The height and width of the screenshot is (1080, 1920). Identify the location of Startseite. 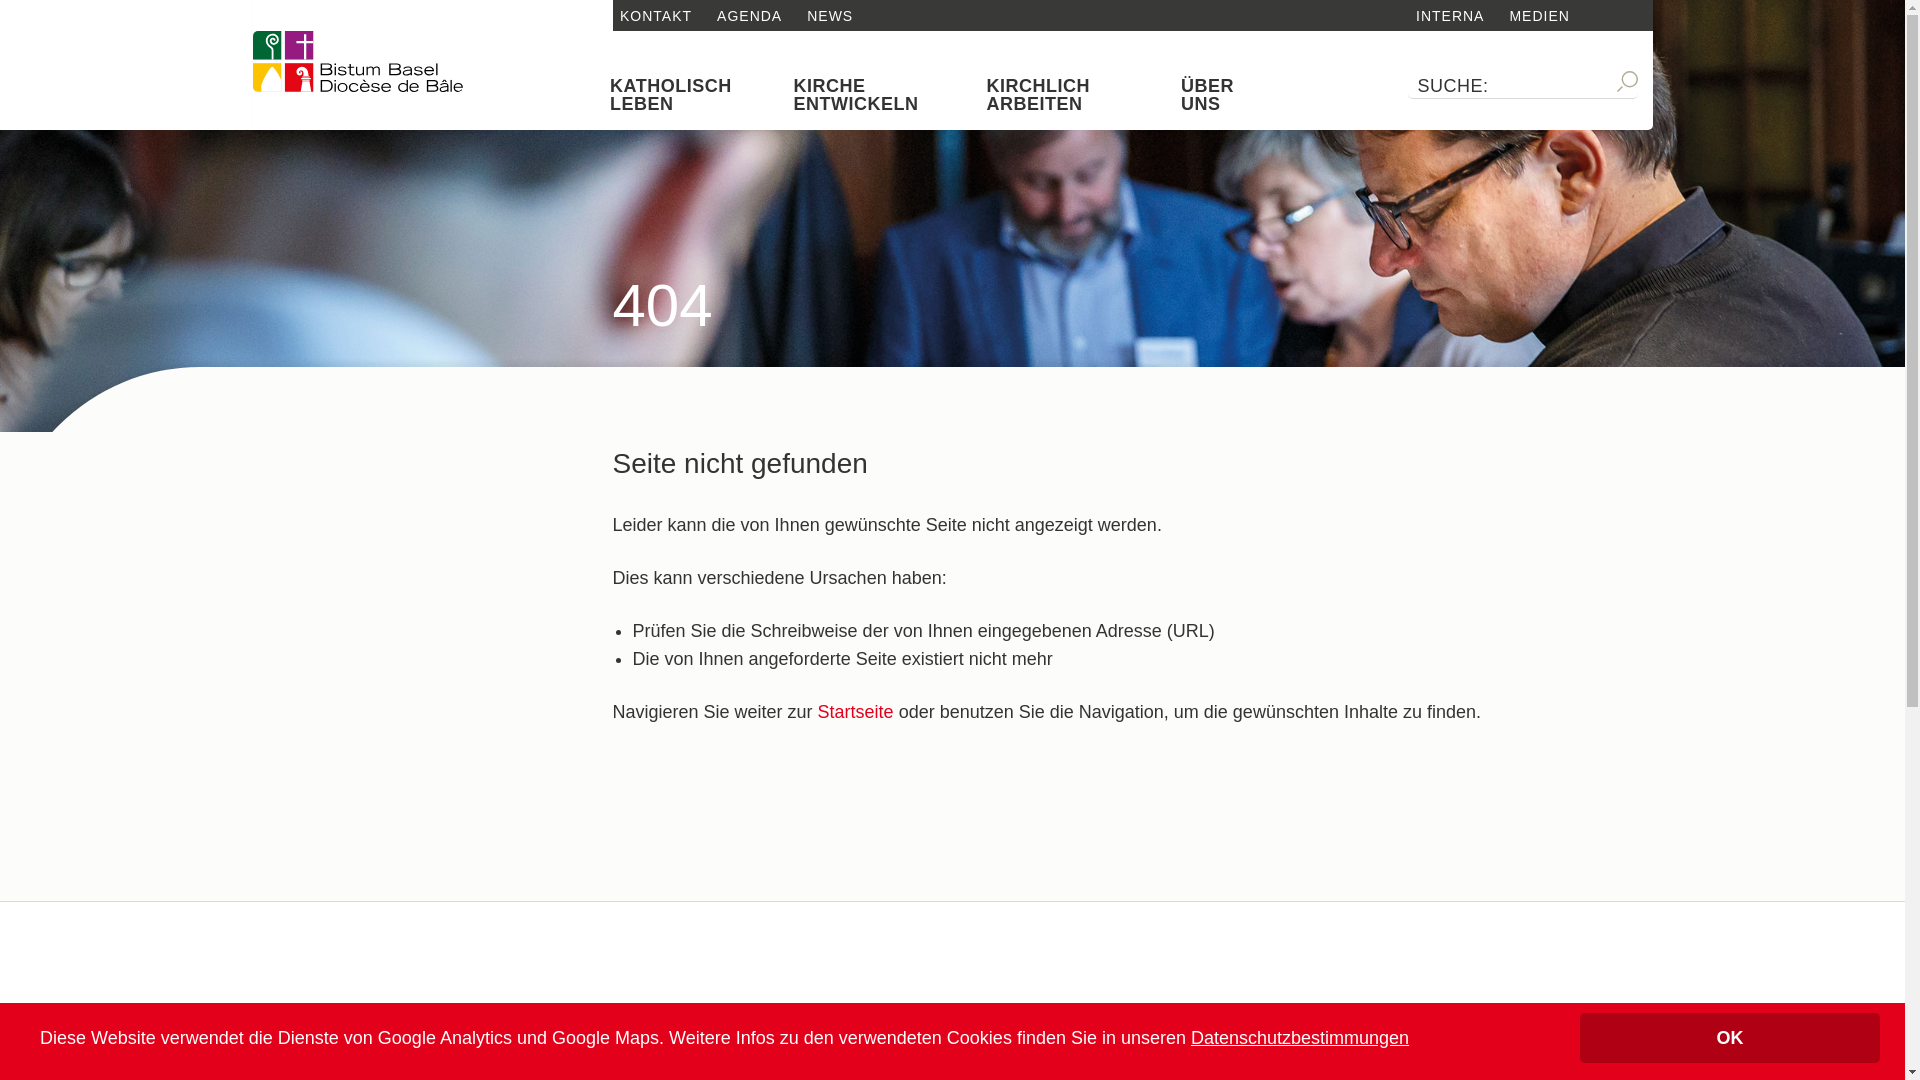
(856, 712).